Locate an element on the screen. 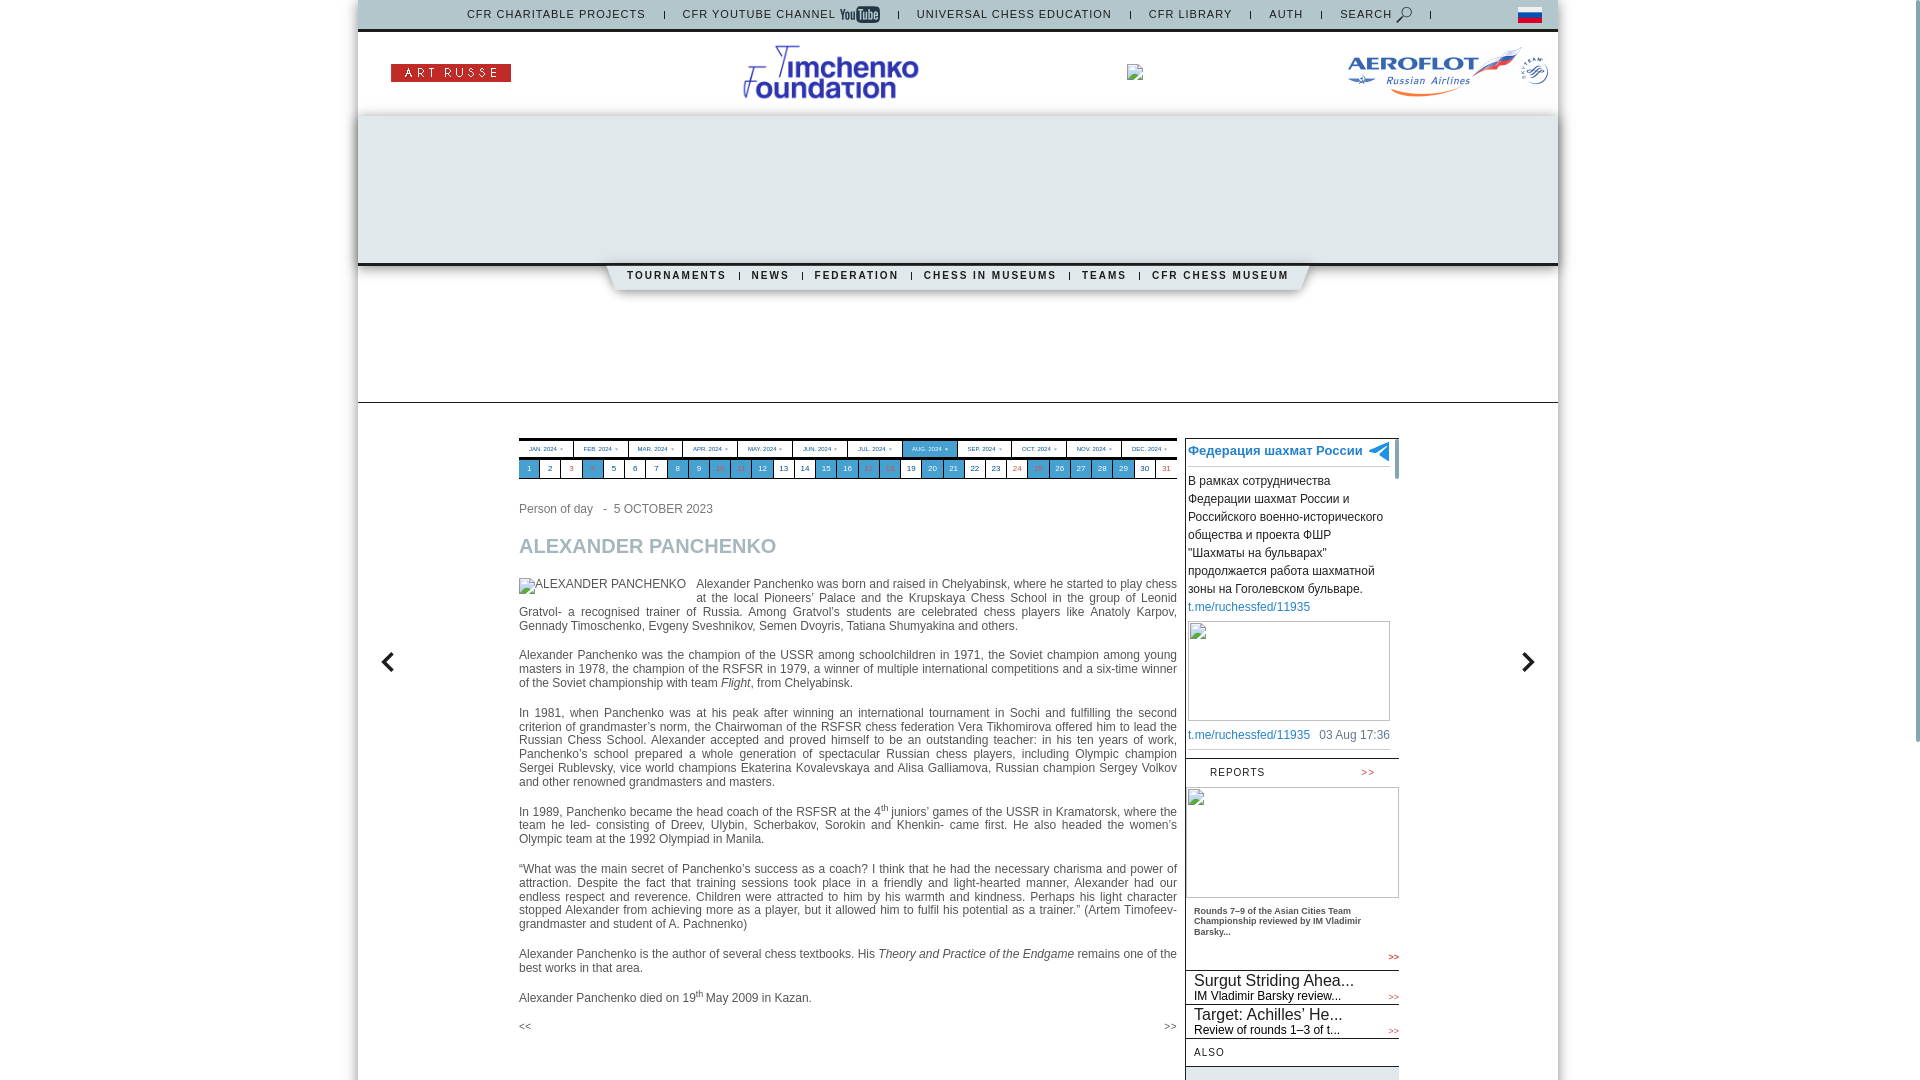 The height and width of the screenshot is (1080, 1920). TEAMS is located at coordinates (1104, 276).